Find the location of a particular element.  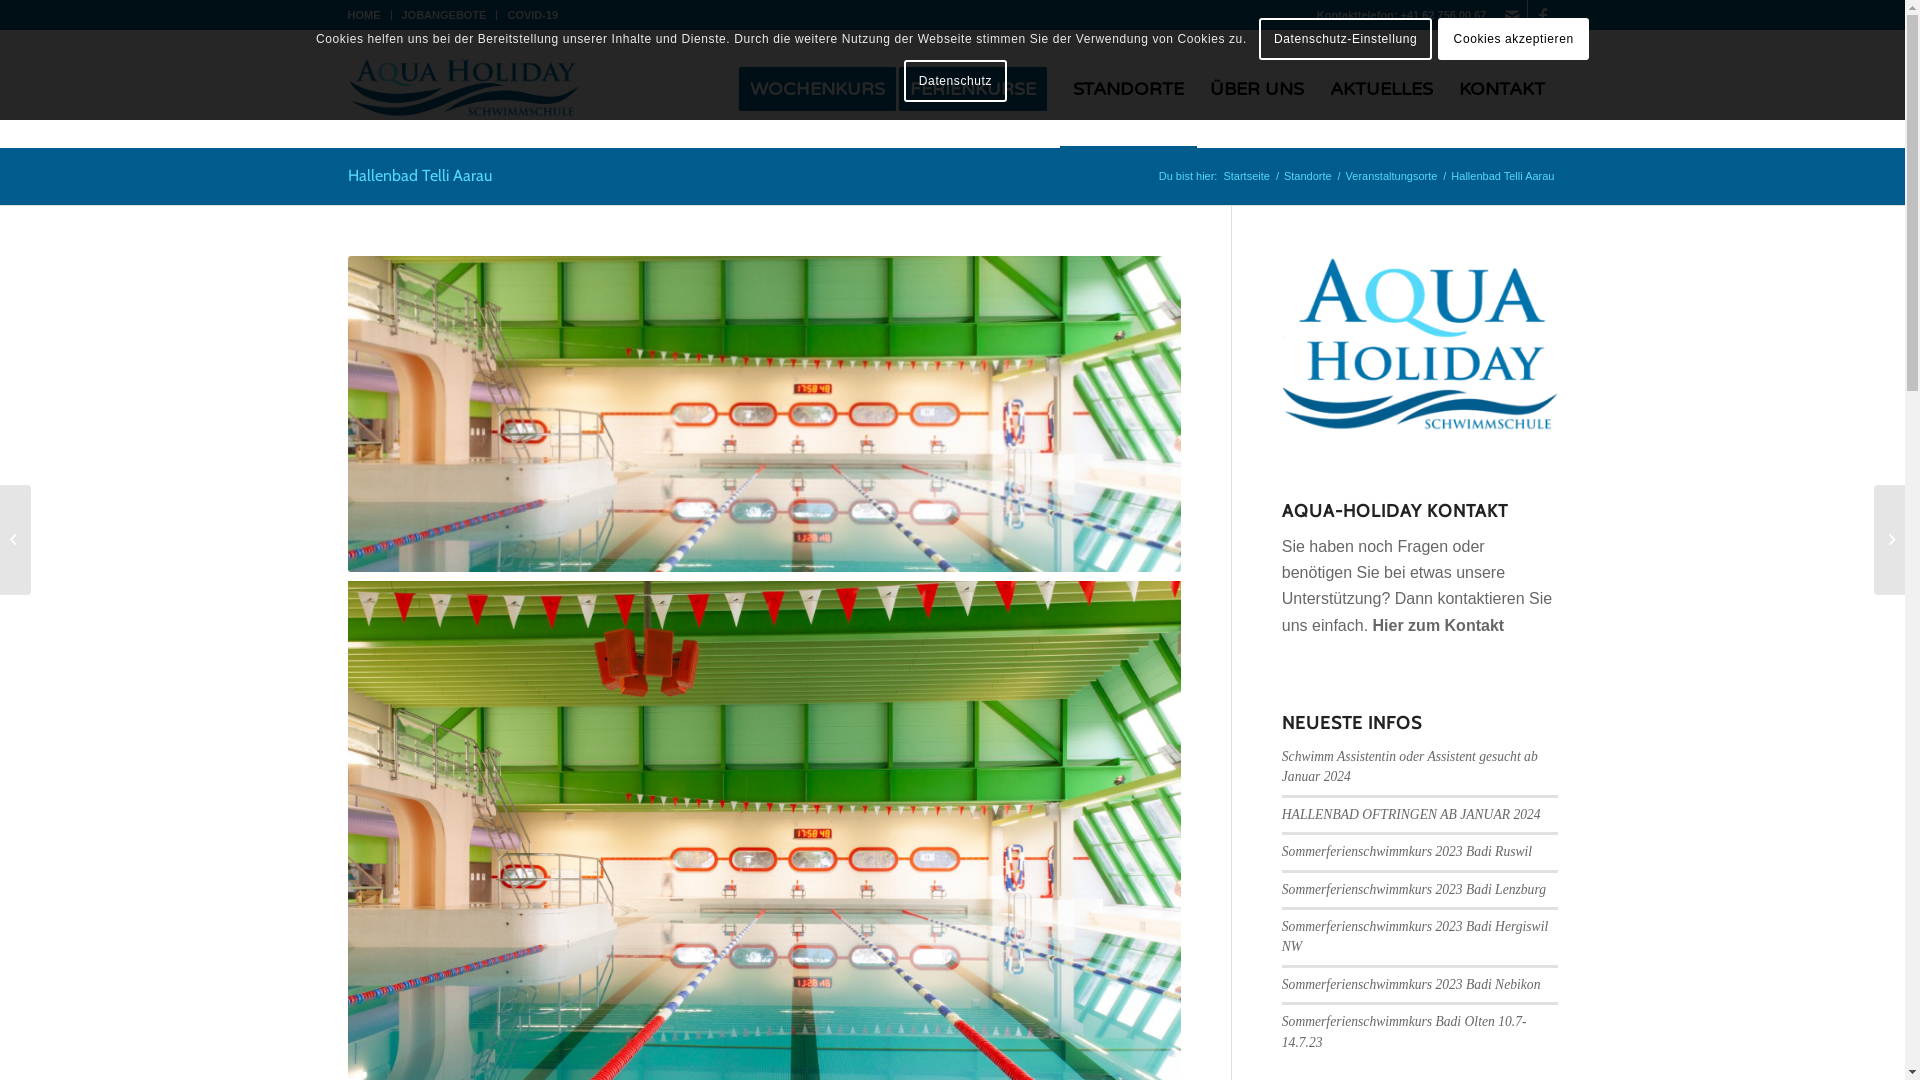

STANDORTE is located at coordinates (1128, 89).